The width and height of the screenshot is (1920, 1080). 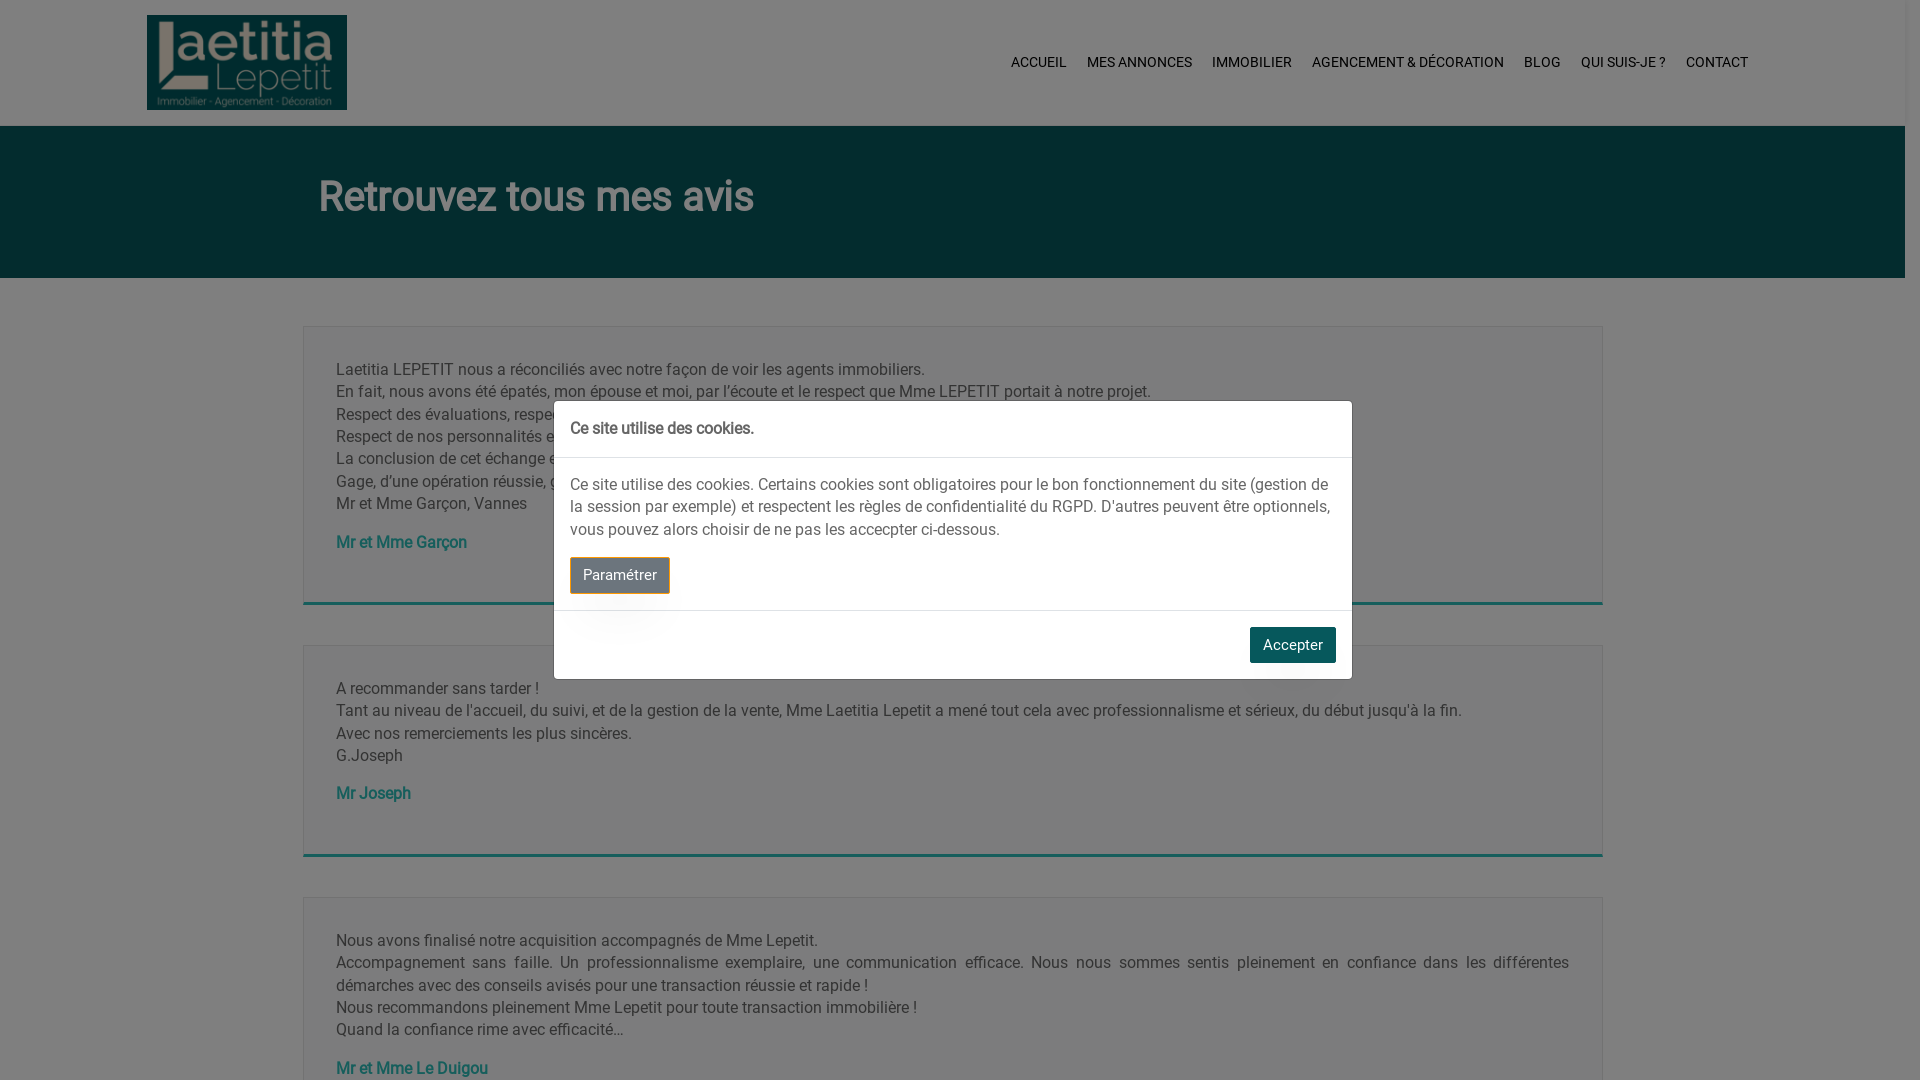 What do you see at coordinates (1293, 646) in the screenshot?
I see `Accepter` at bounding box center [1293, 646].